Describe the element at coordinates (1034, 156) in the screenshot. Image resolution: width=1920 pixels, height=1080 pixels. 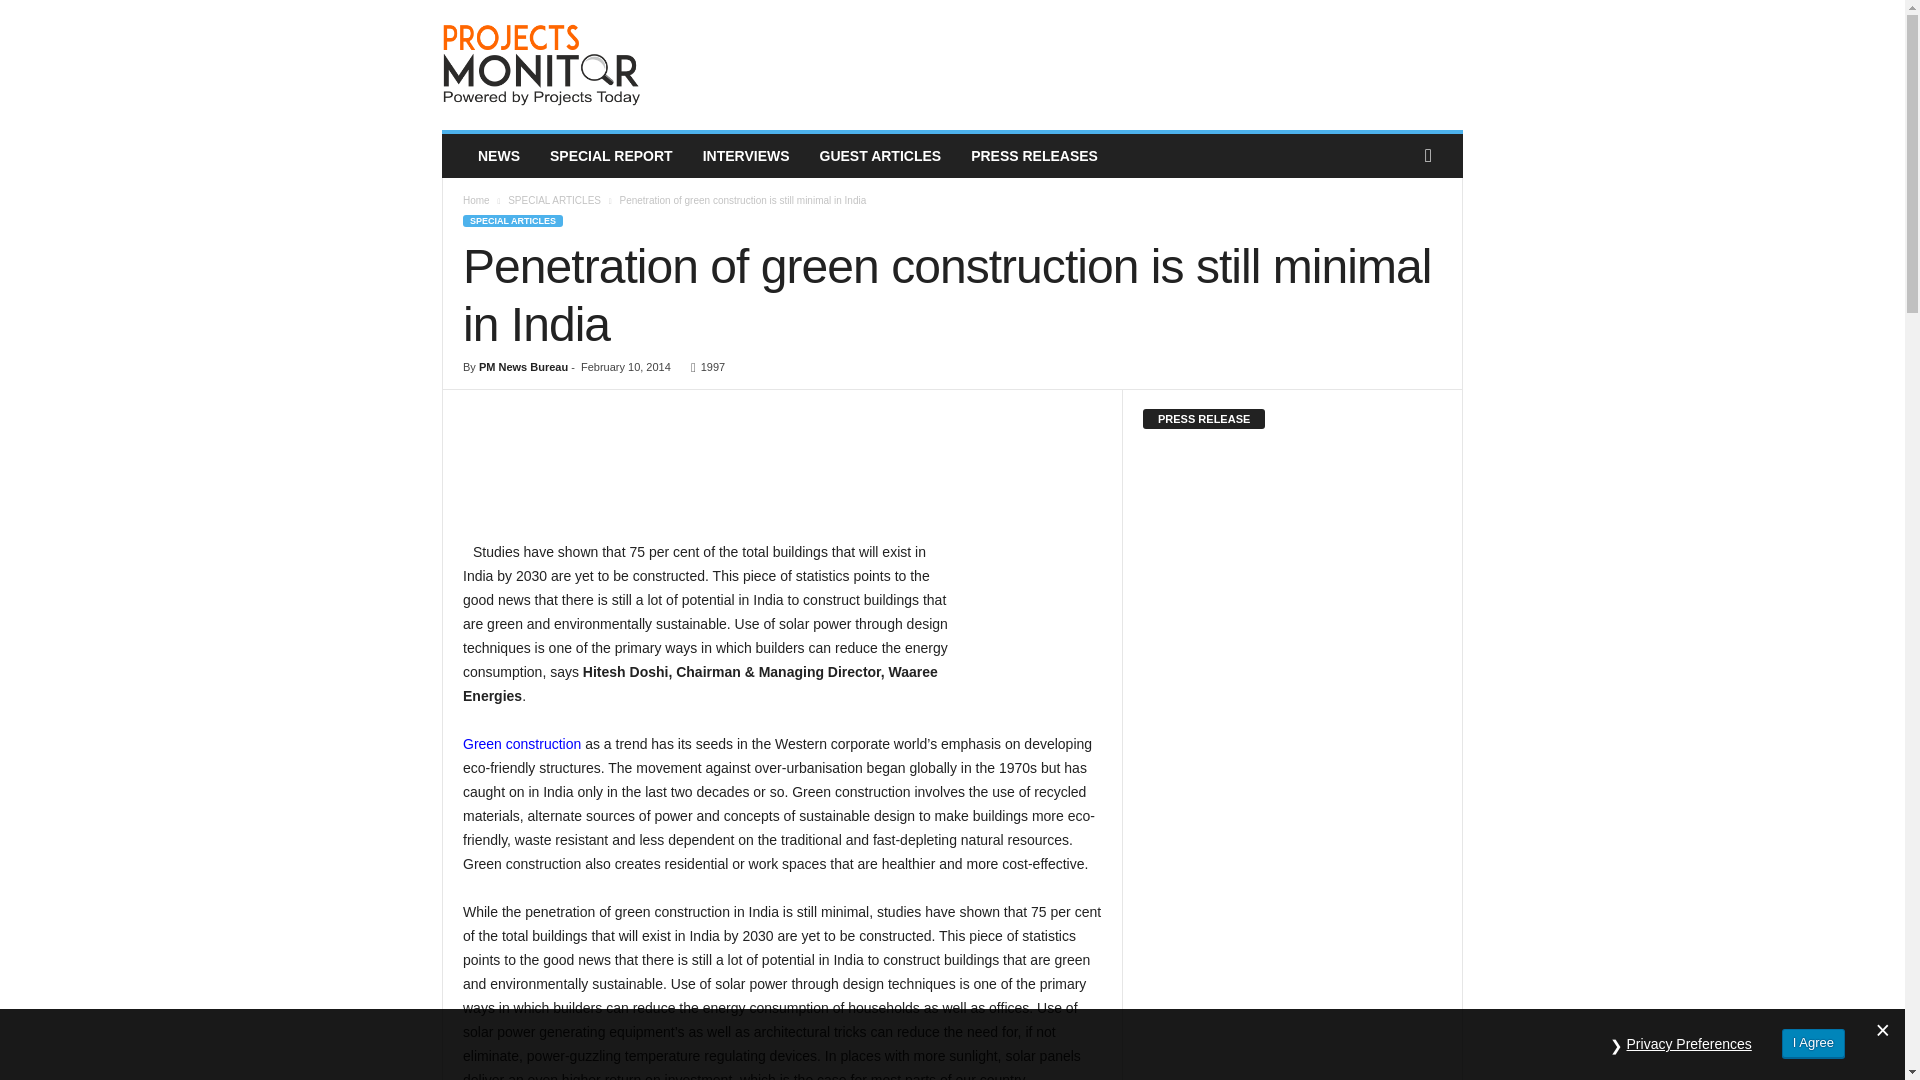
I see `PRESS RELEASES` at that location.